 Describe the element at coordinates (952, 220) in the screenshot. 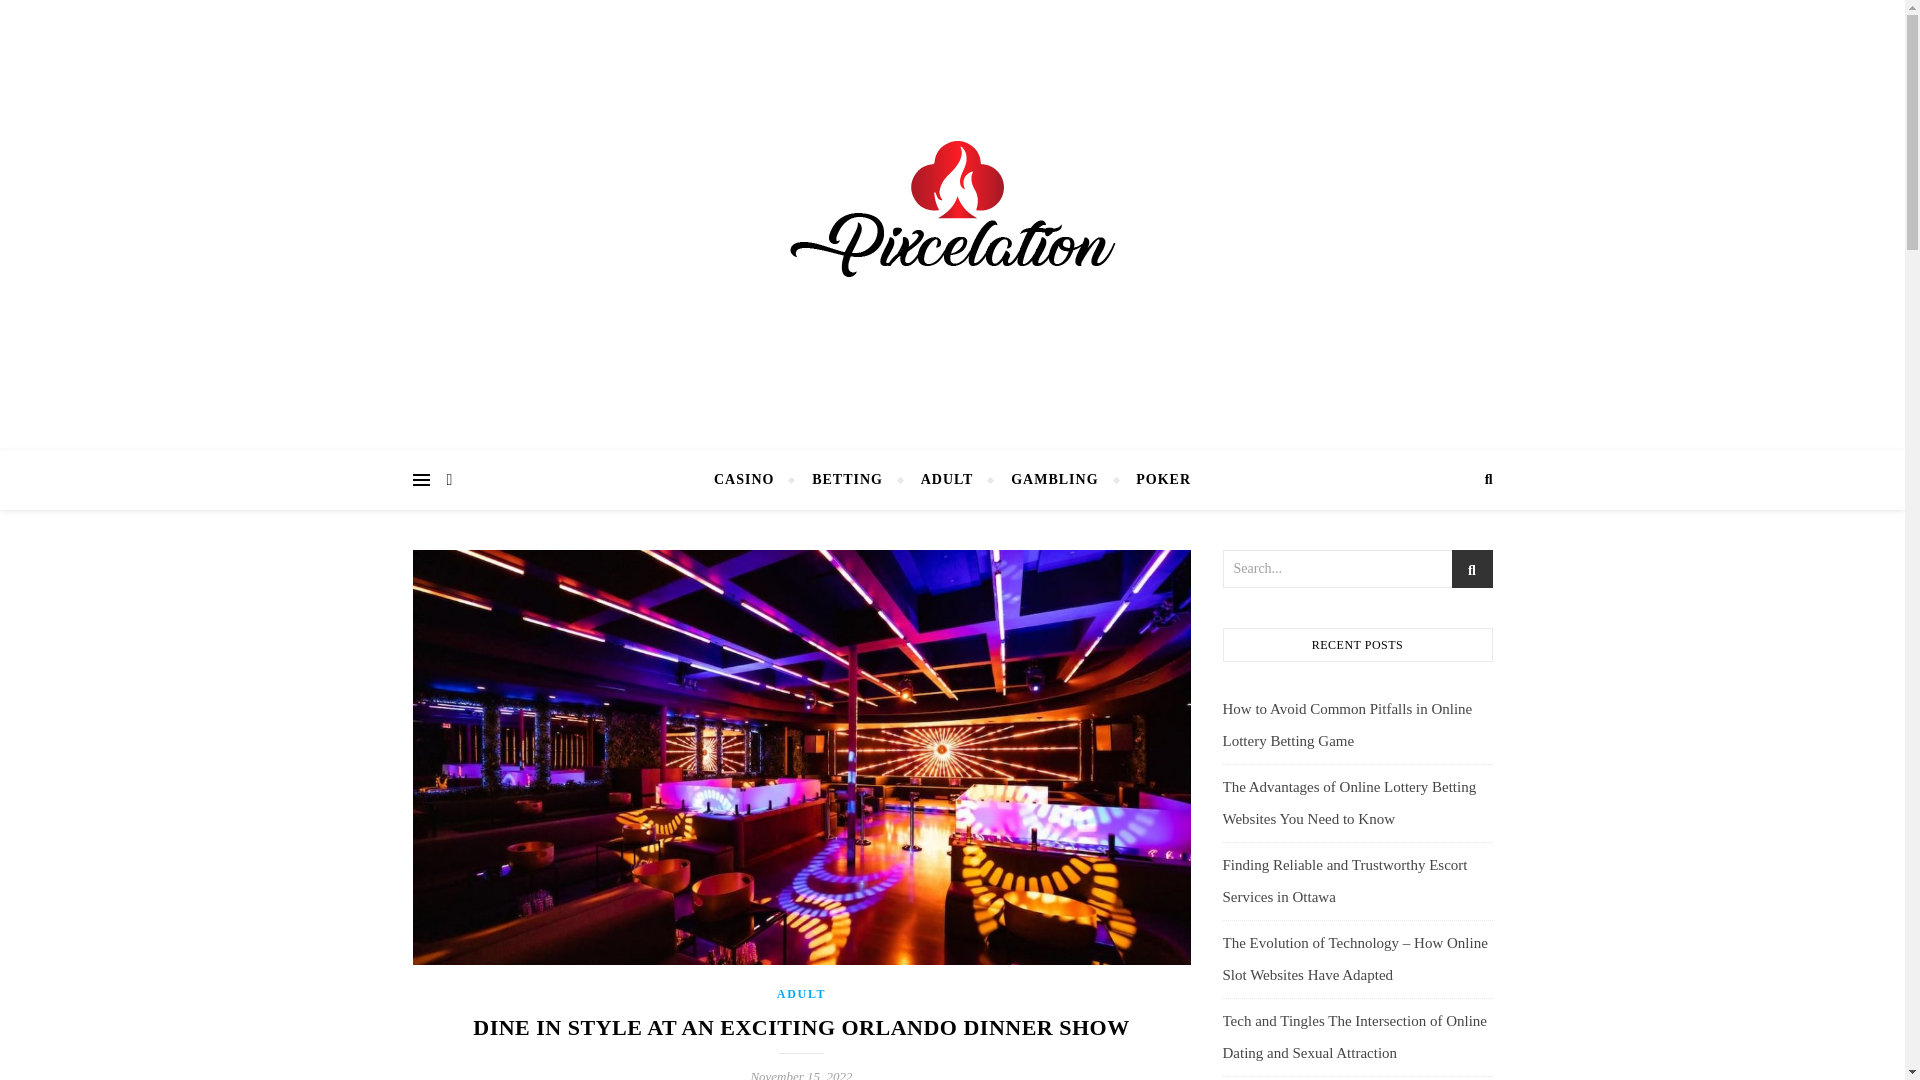

I see `Pixcelation` at that location.